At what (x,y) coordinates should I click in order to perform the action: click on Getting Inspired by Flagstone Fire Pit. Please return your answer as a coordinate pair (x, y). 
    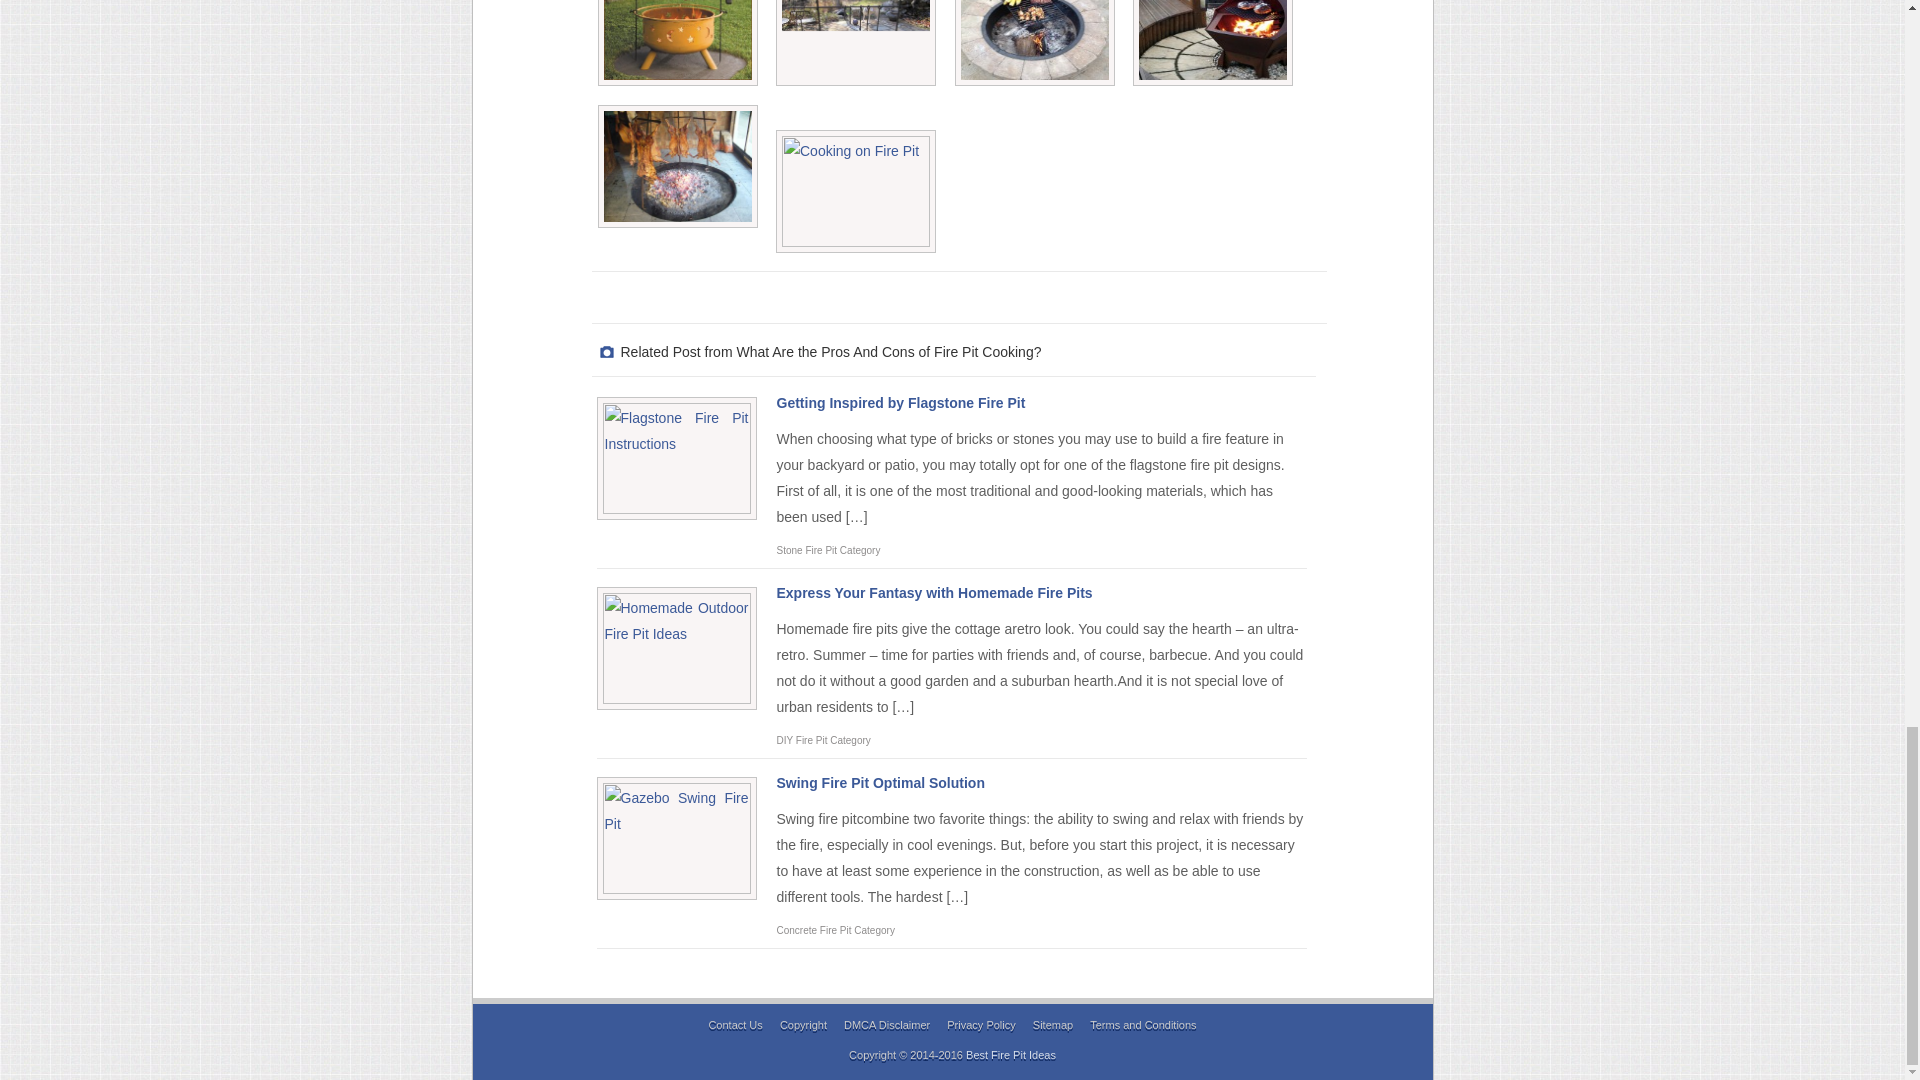
    Looking at the image, I should click on (900, 403).